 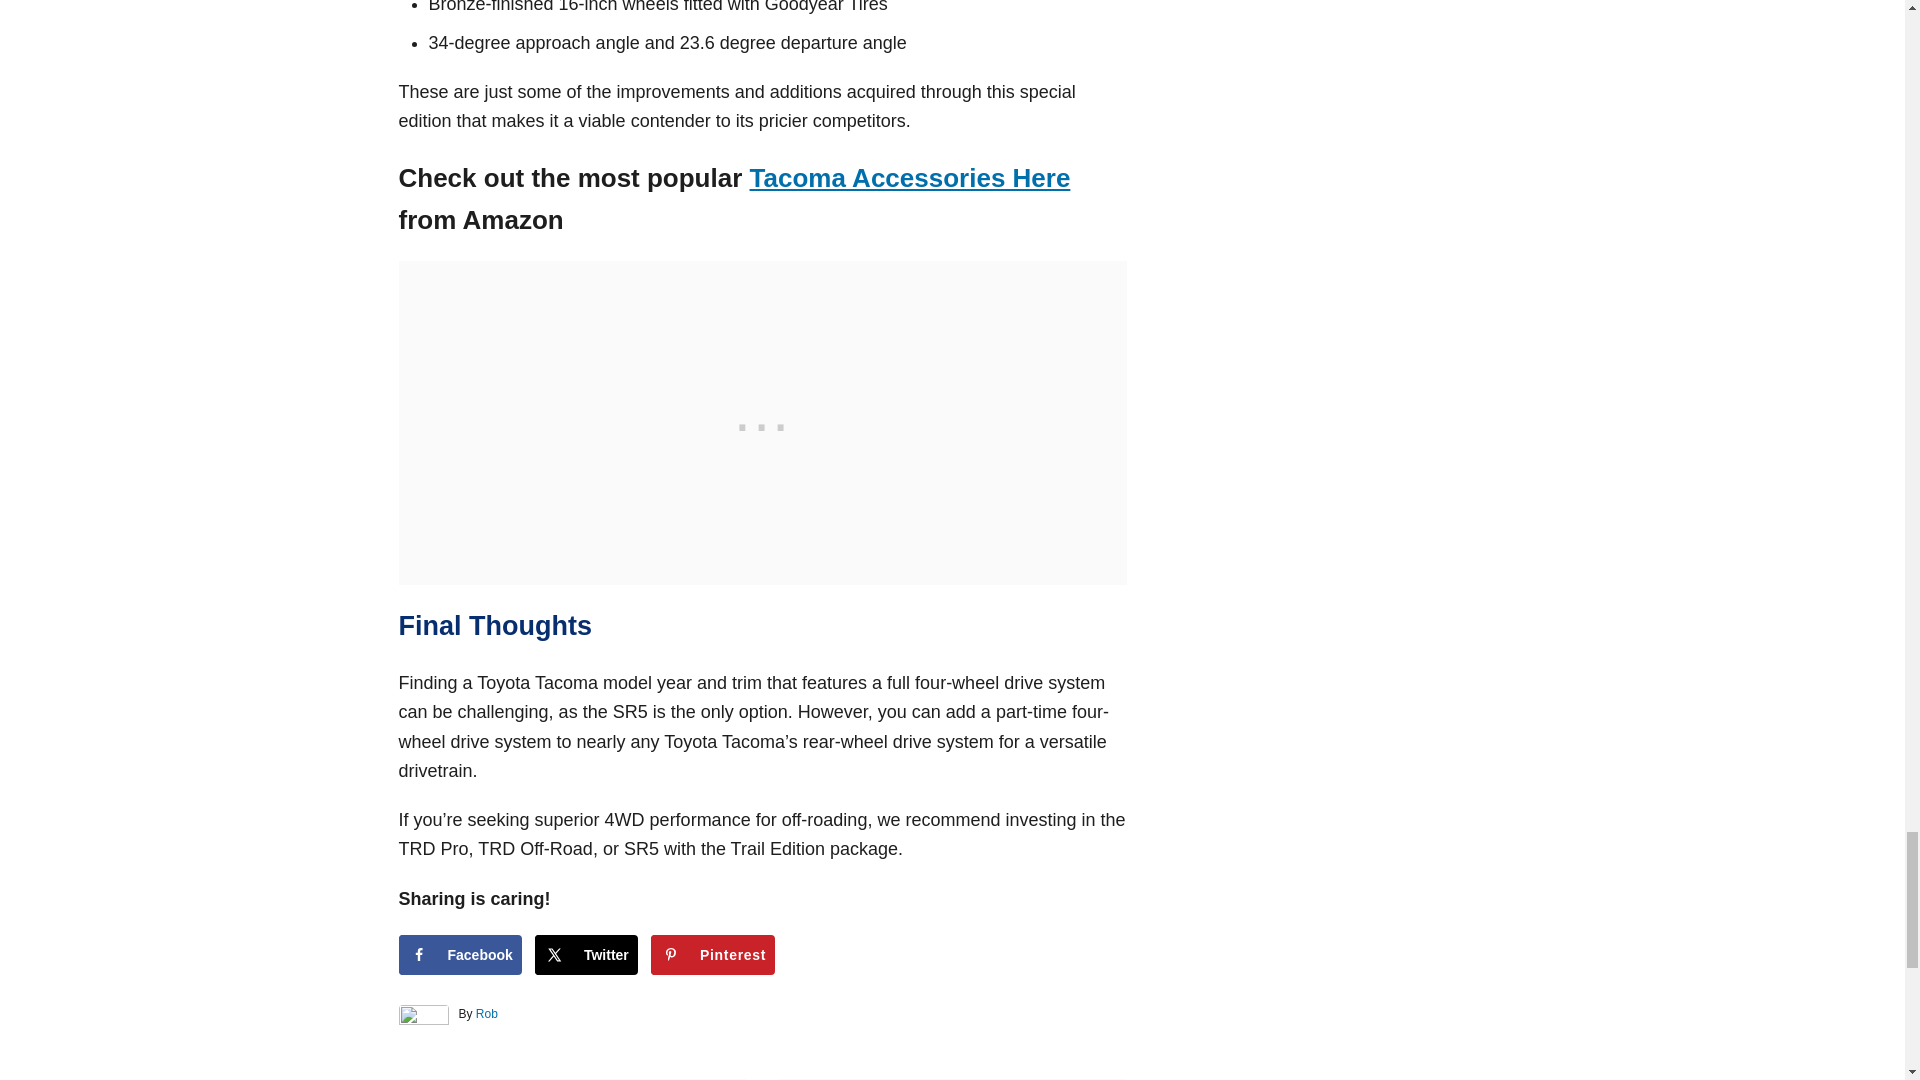 What do you see at coordinates (586, 955) in the screenshot?
I see `Share on X` at bounding box center [586, 955].